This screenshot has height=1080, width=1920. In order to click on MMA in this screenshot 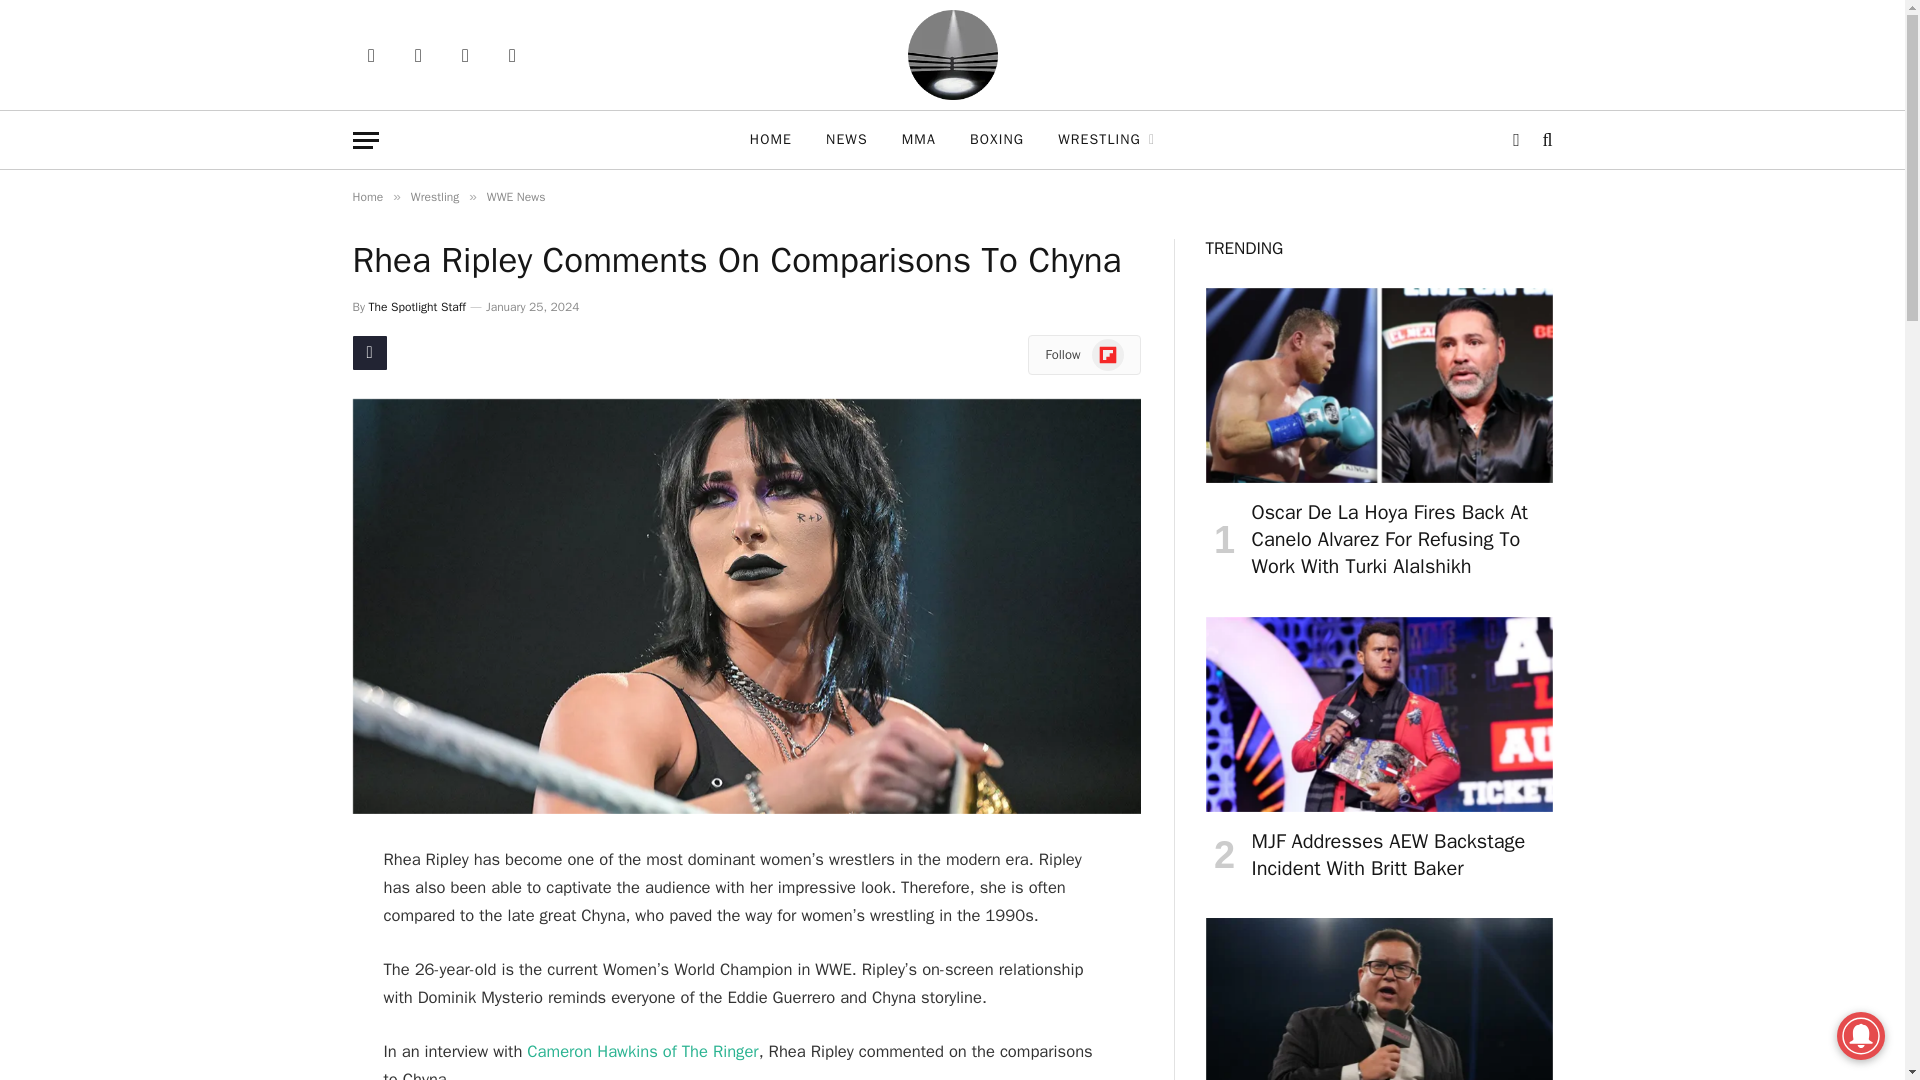, I will do `click(918, 140)`.